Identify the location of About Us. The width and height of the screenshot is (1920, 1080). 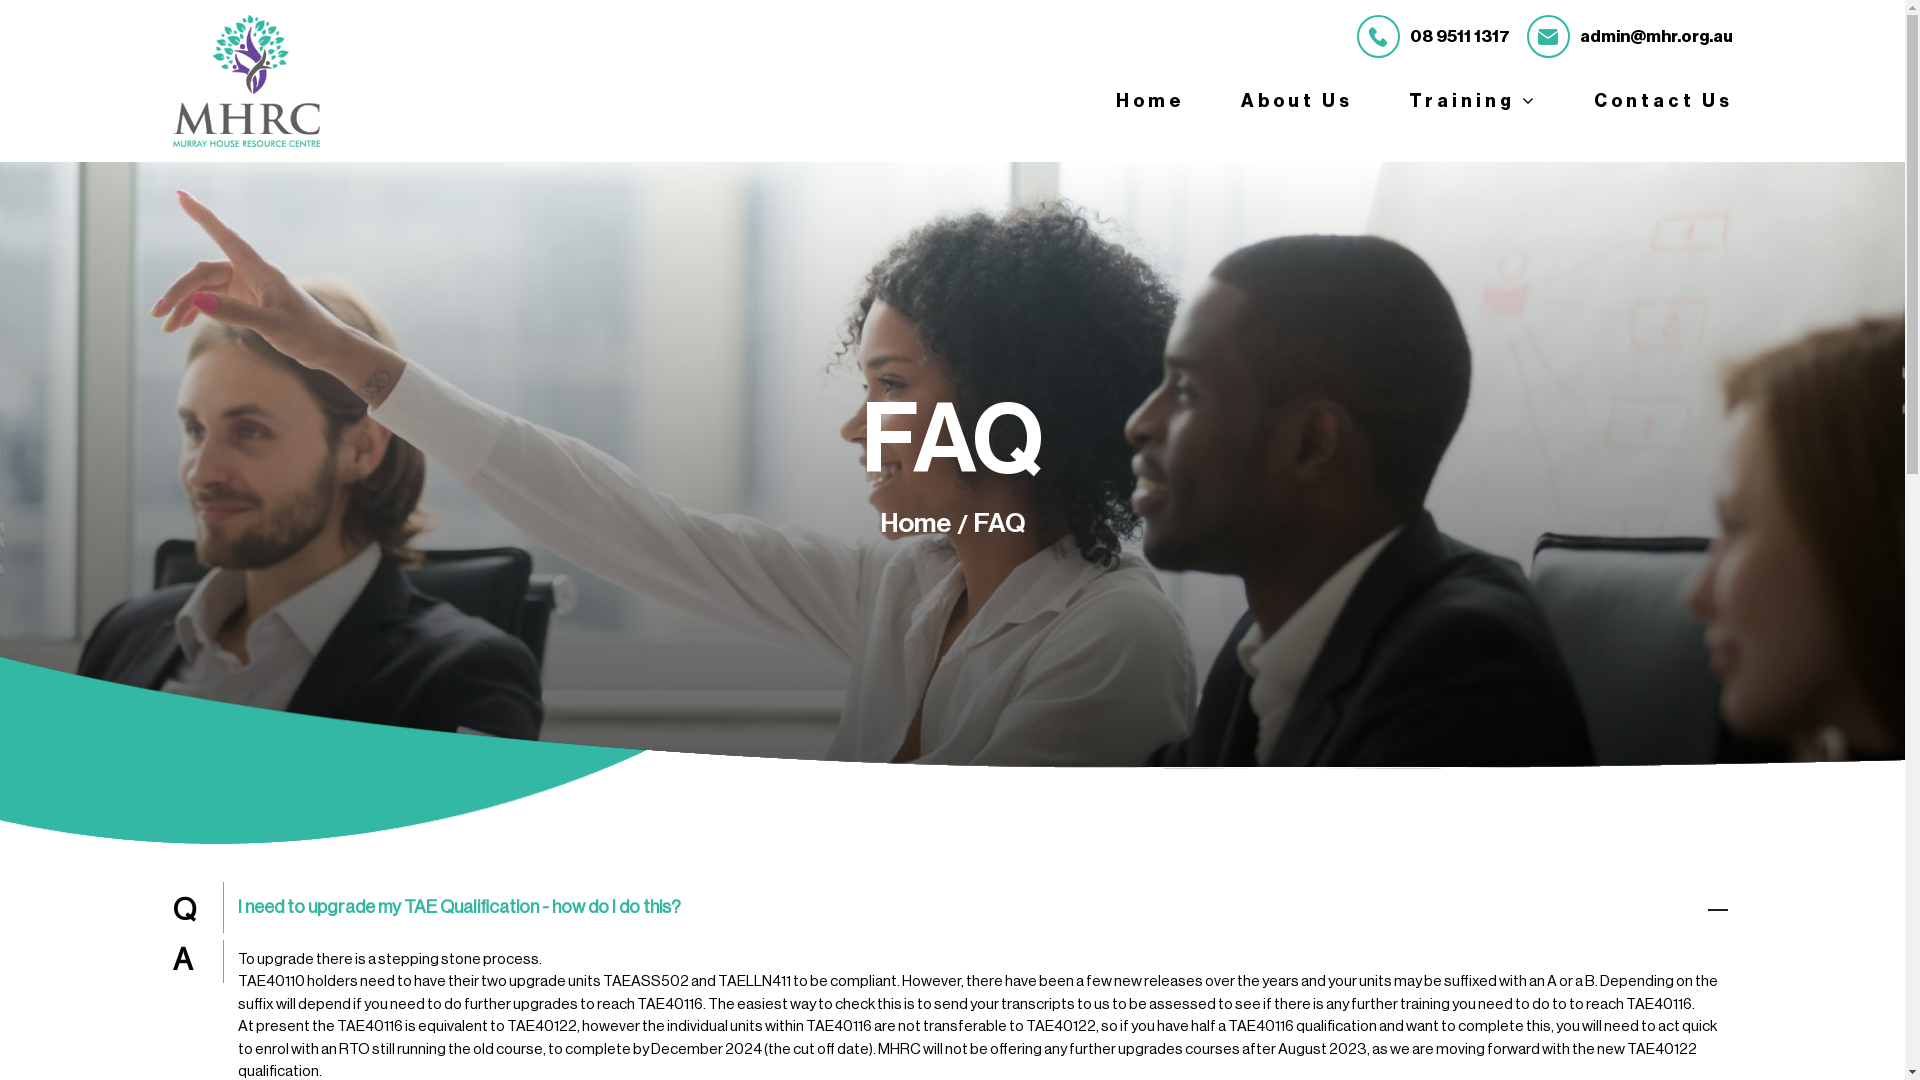
(1296, 100).